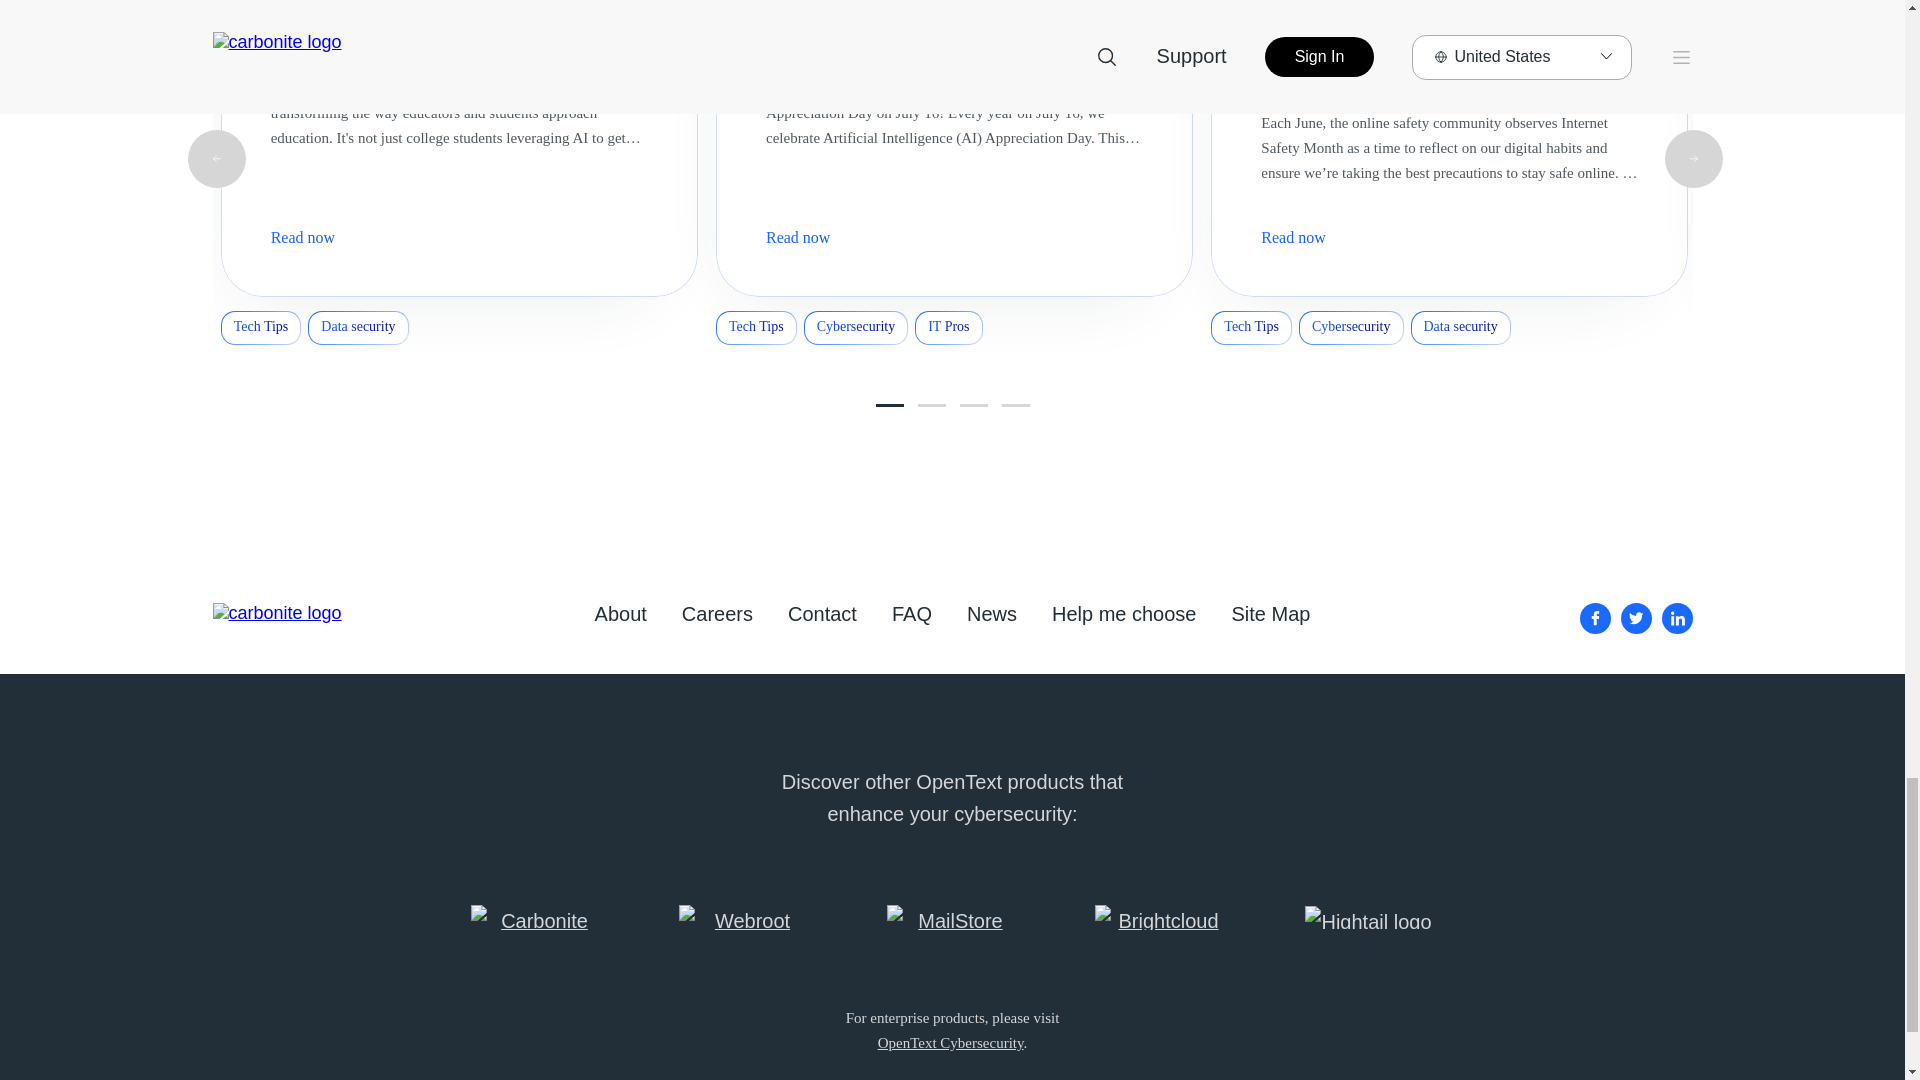 The width and height of the screenshot is (1920, 1080). Describe the element at coordinates (1678, 618) in the screenshot. I see `Linkedin` at that location.